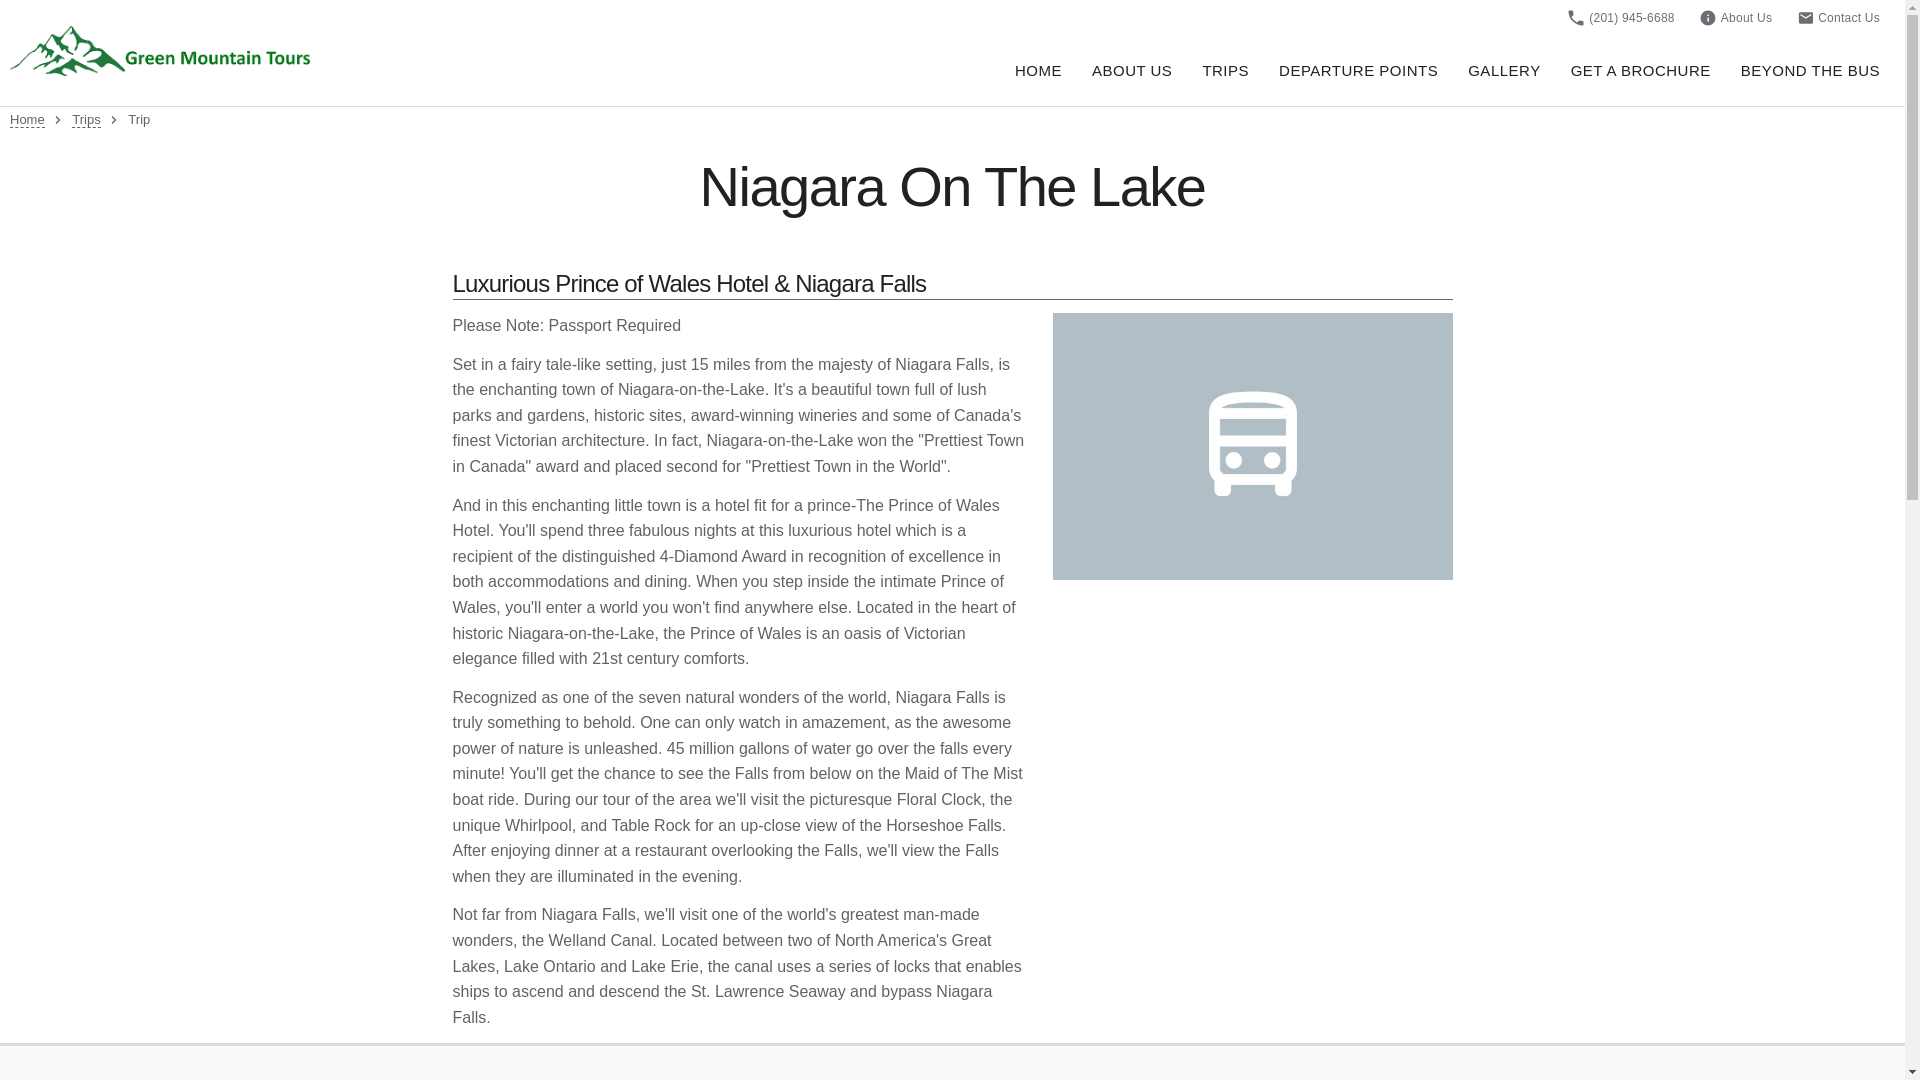 This screenshot has width=1920, height=1080. What do you see at coordinates (1050, 70) in the screenshot?
I see `HOME` at bounding box center [1050, 70].